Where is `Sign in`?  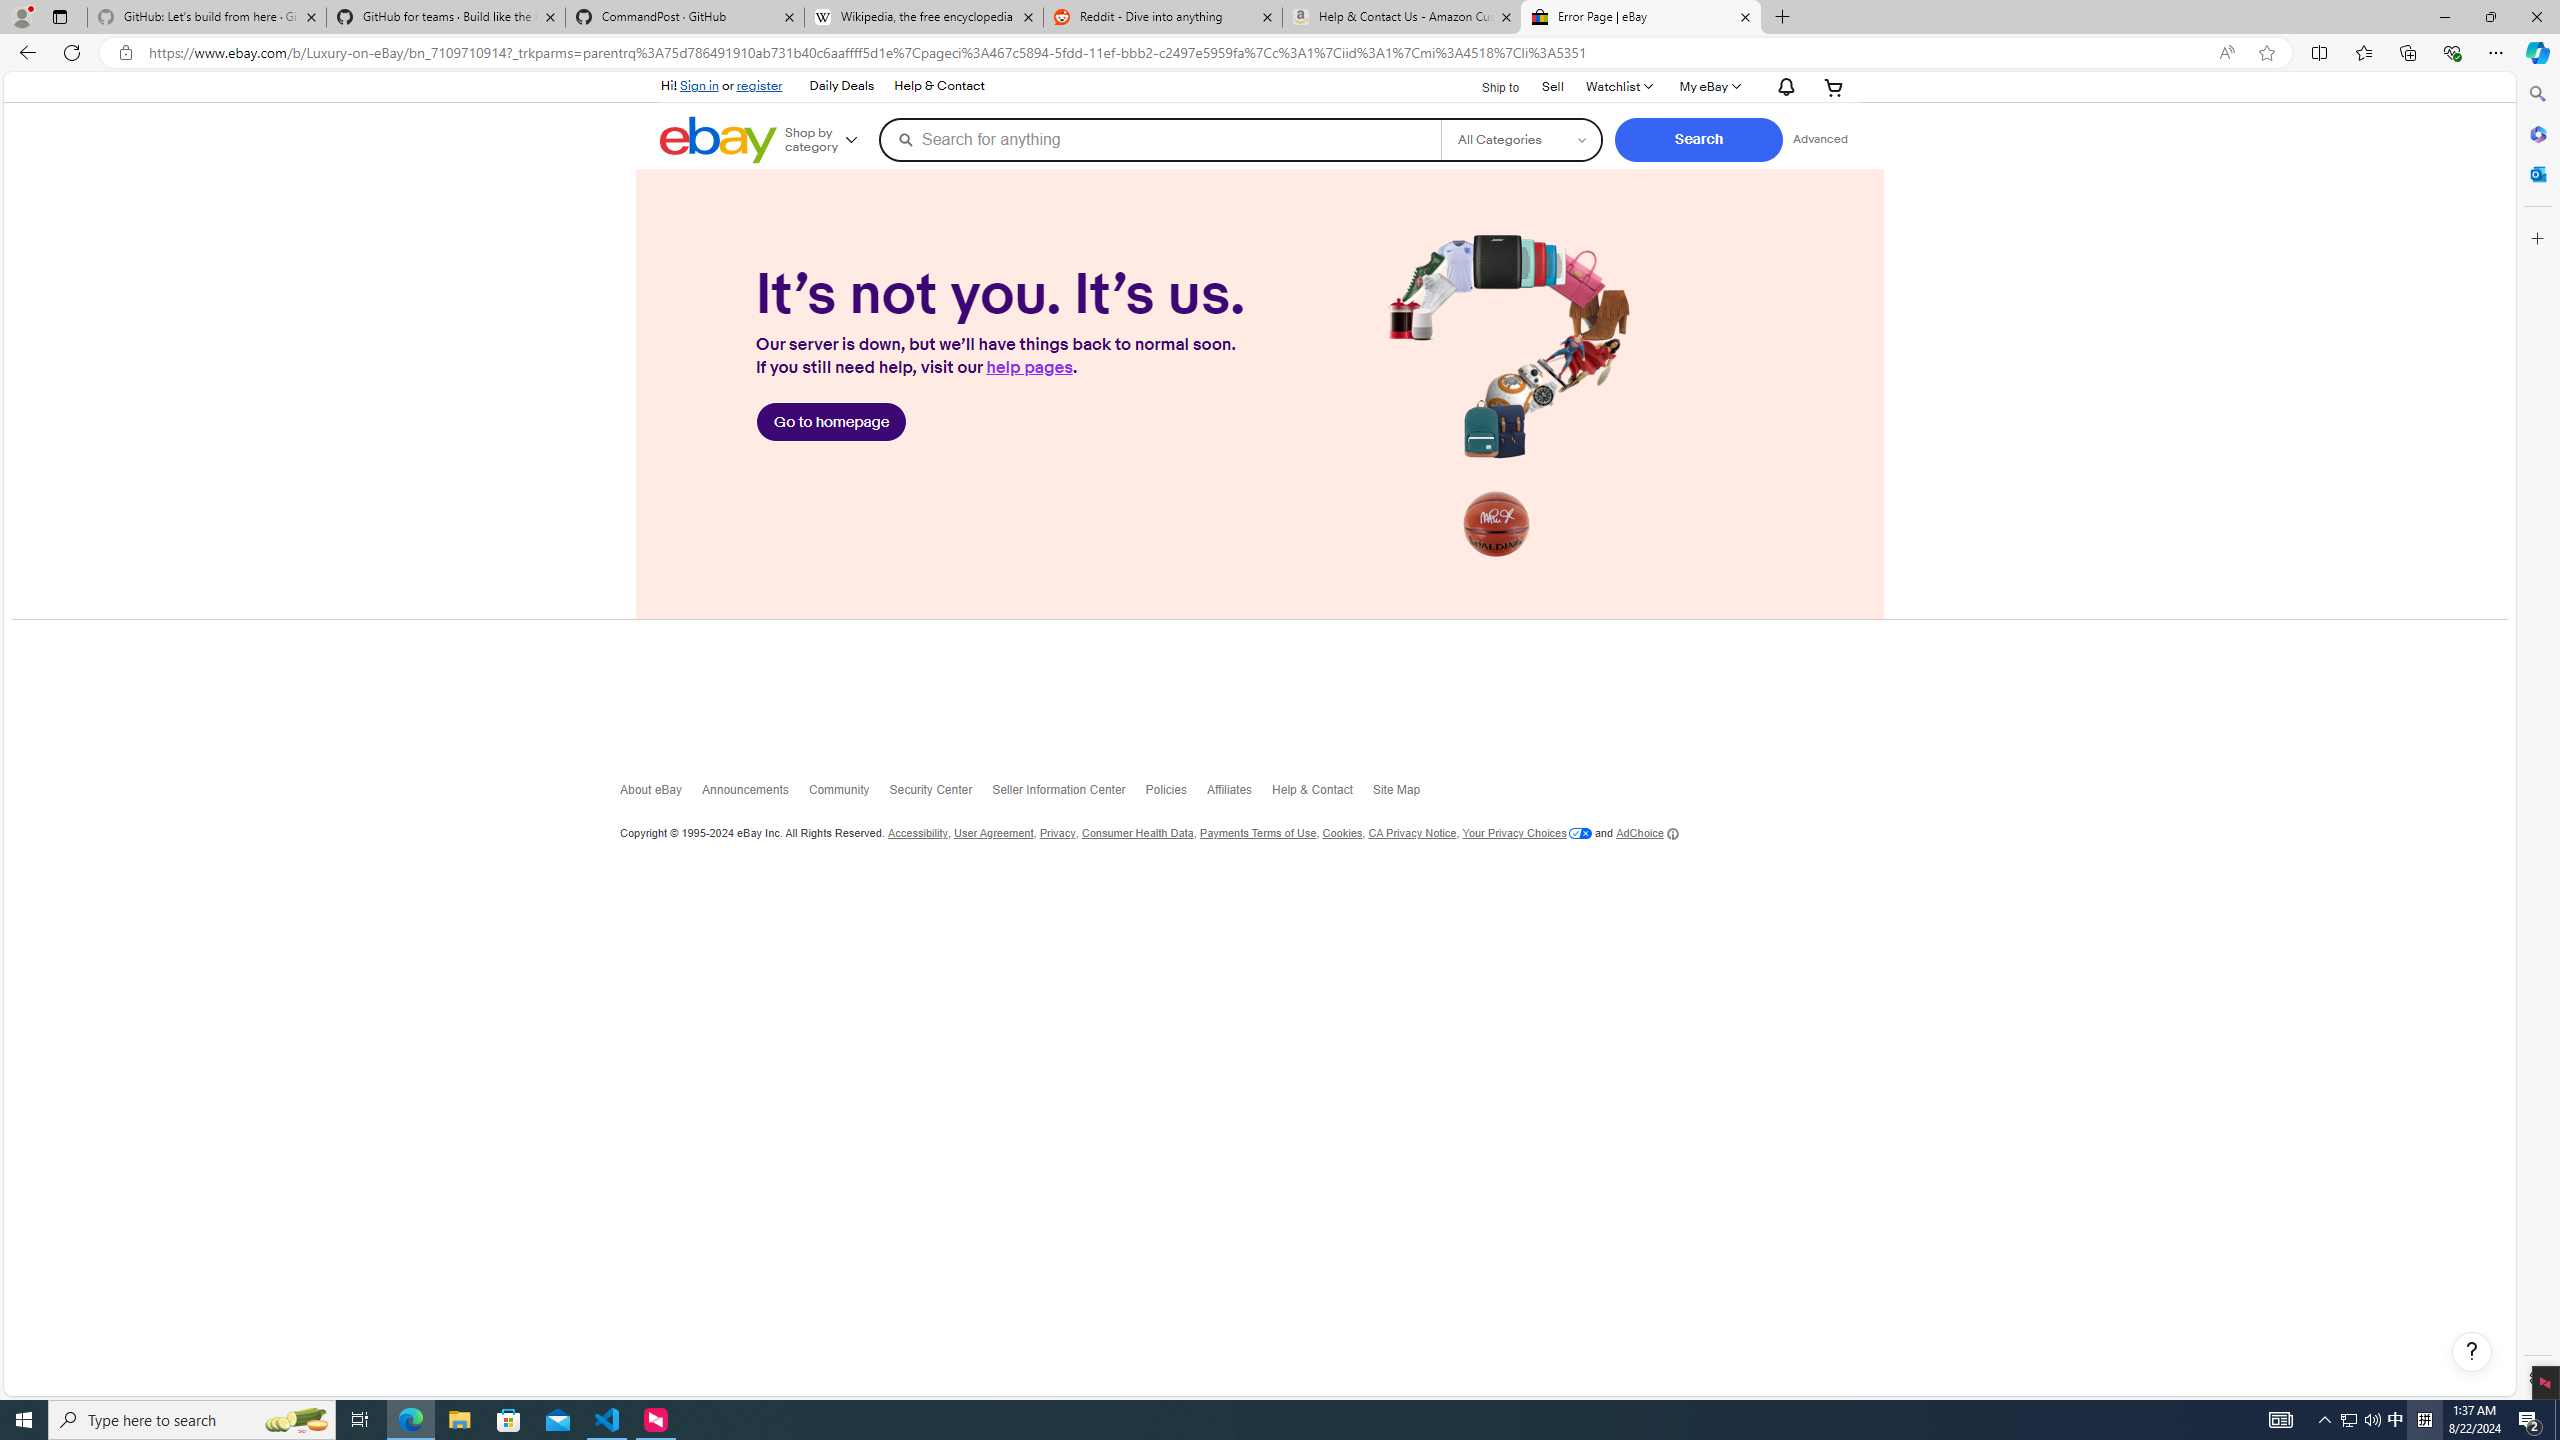 Sign in is located at coordinates (700, 85).